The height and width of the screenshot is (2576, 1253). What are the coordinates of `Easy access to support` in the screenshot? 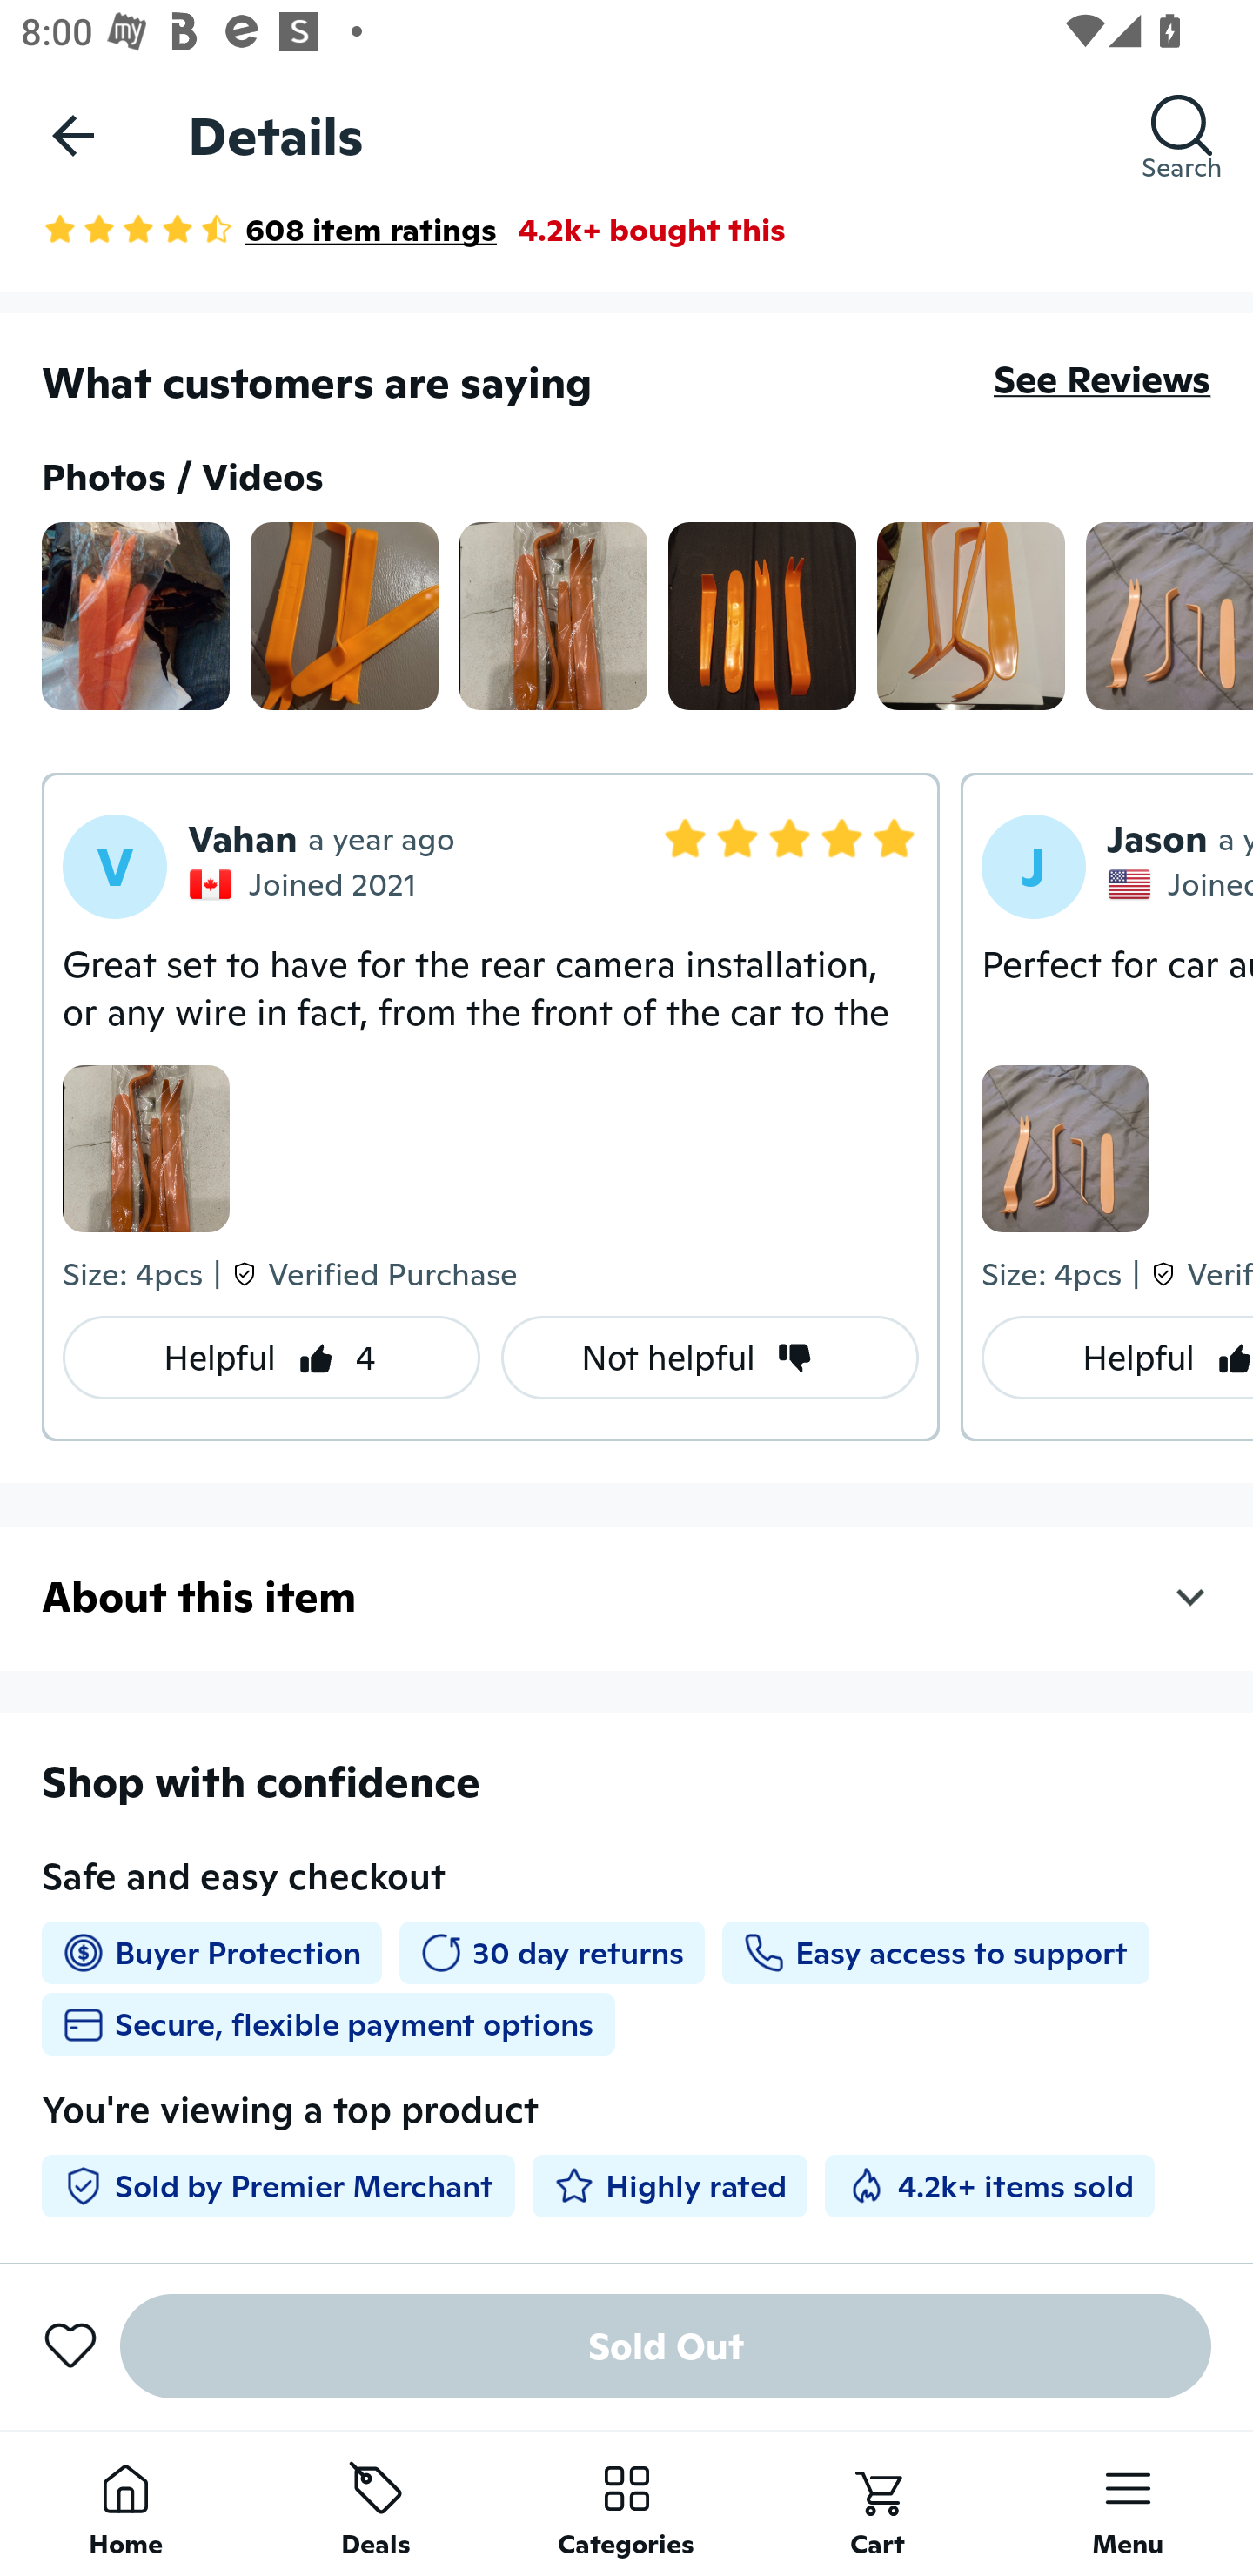 It's located at (935, 1953).